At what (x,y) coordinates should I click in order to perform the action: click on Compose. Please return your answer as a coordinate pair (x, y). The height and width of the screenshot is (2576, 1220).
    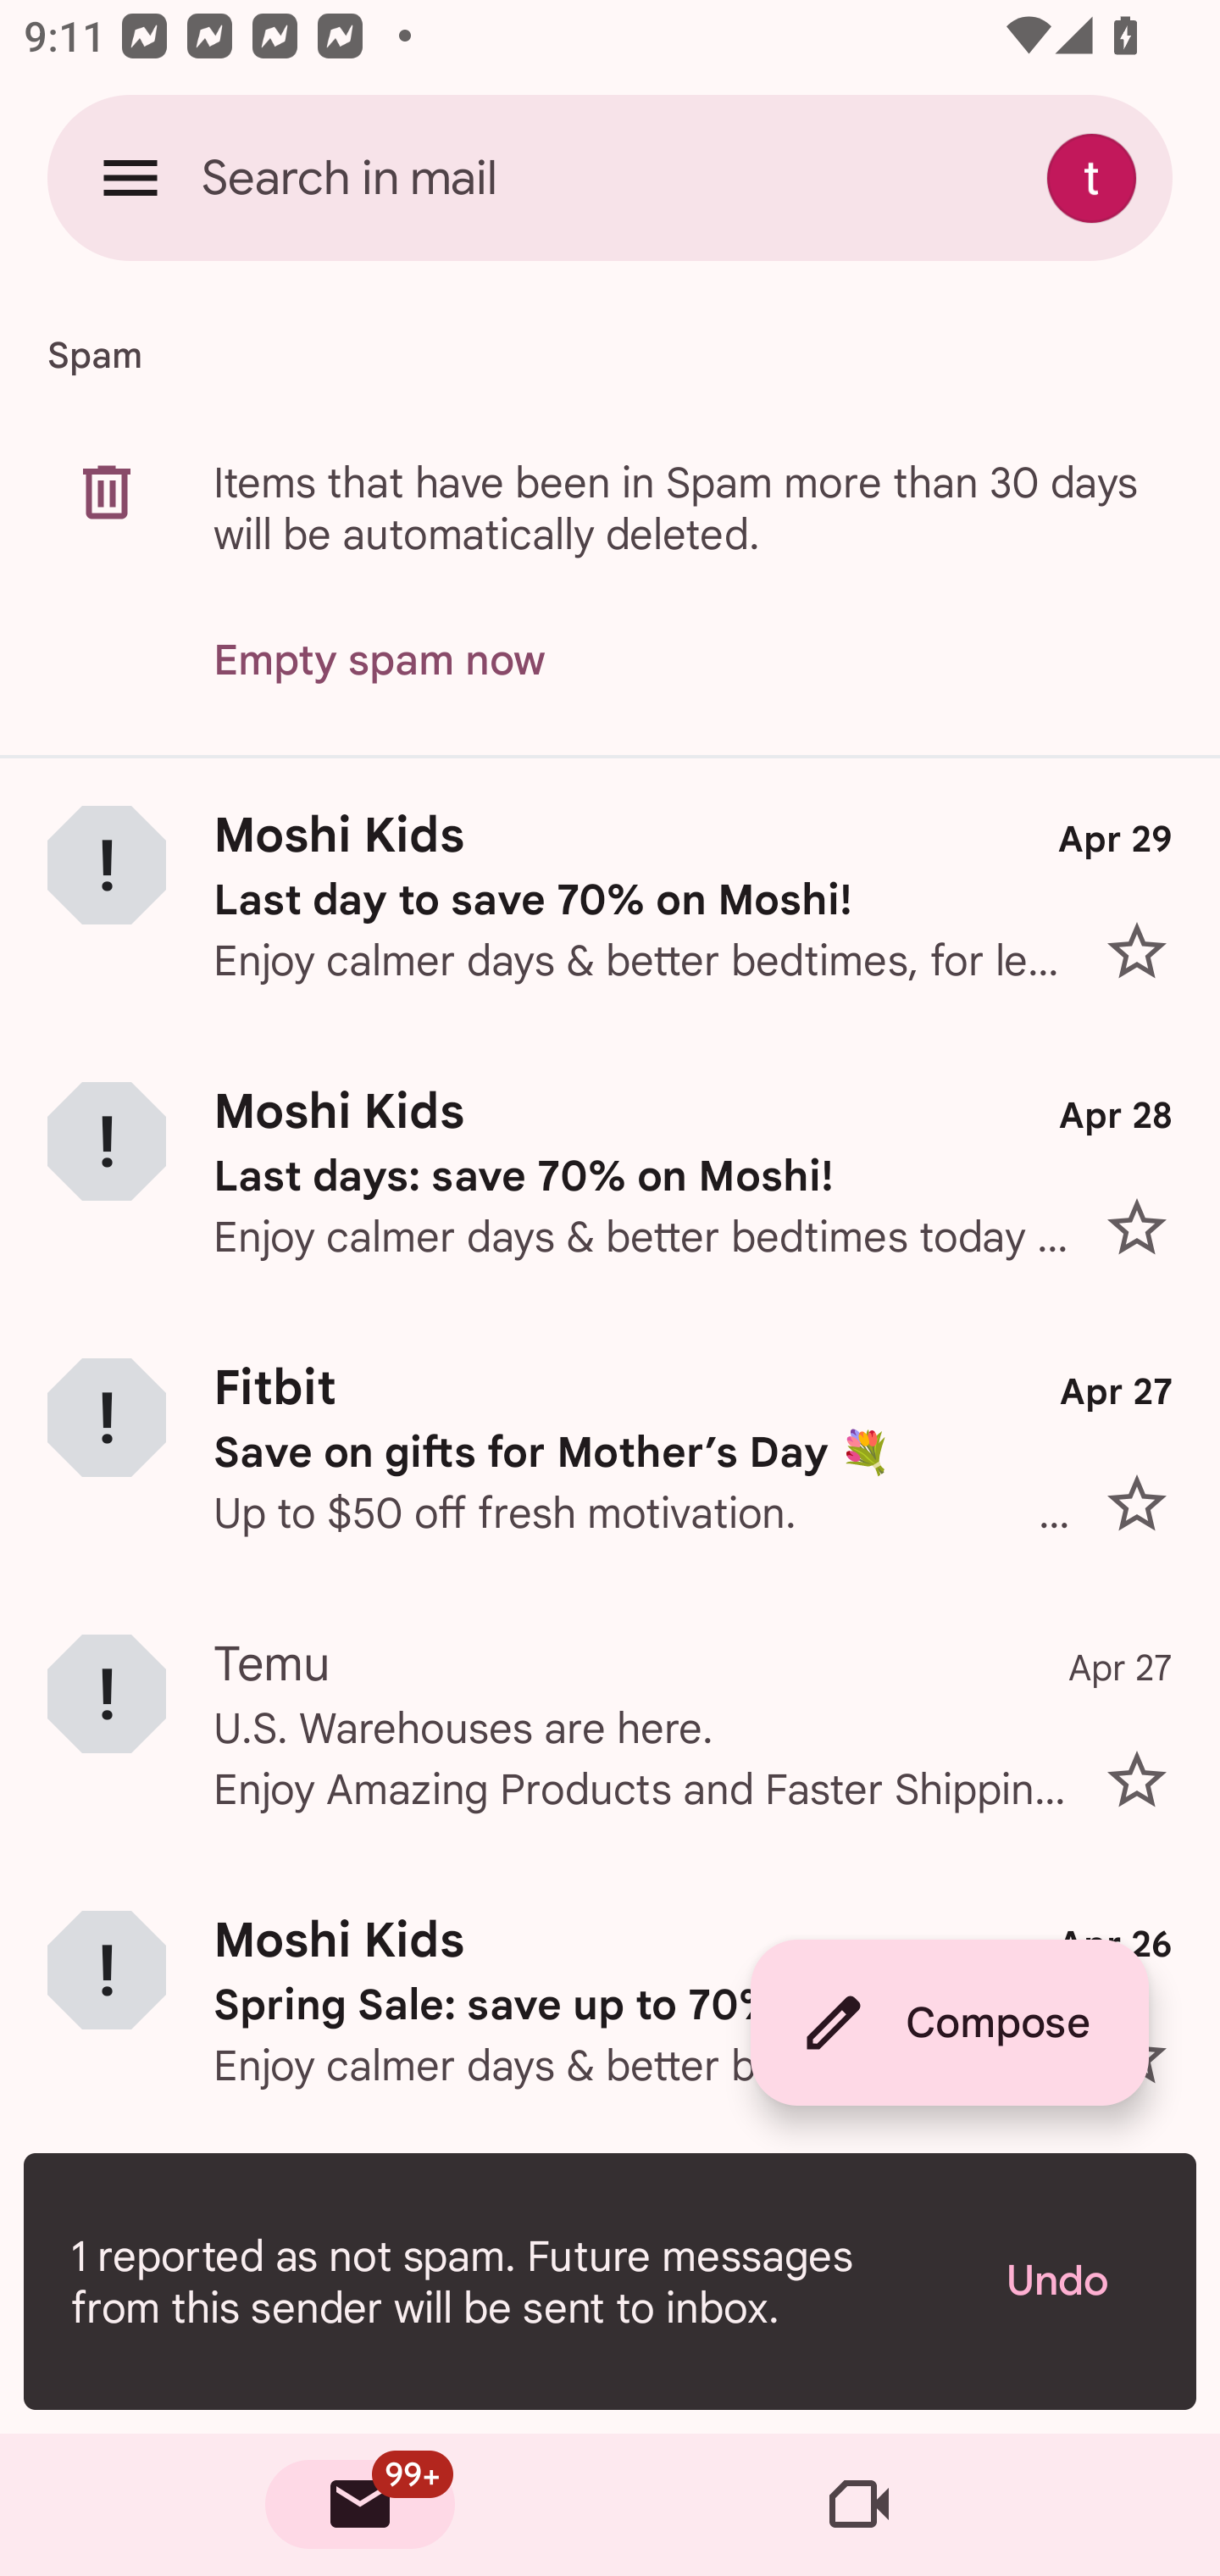
    Looking at the image, I should click on (949, 2022).